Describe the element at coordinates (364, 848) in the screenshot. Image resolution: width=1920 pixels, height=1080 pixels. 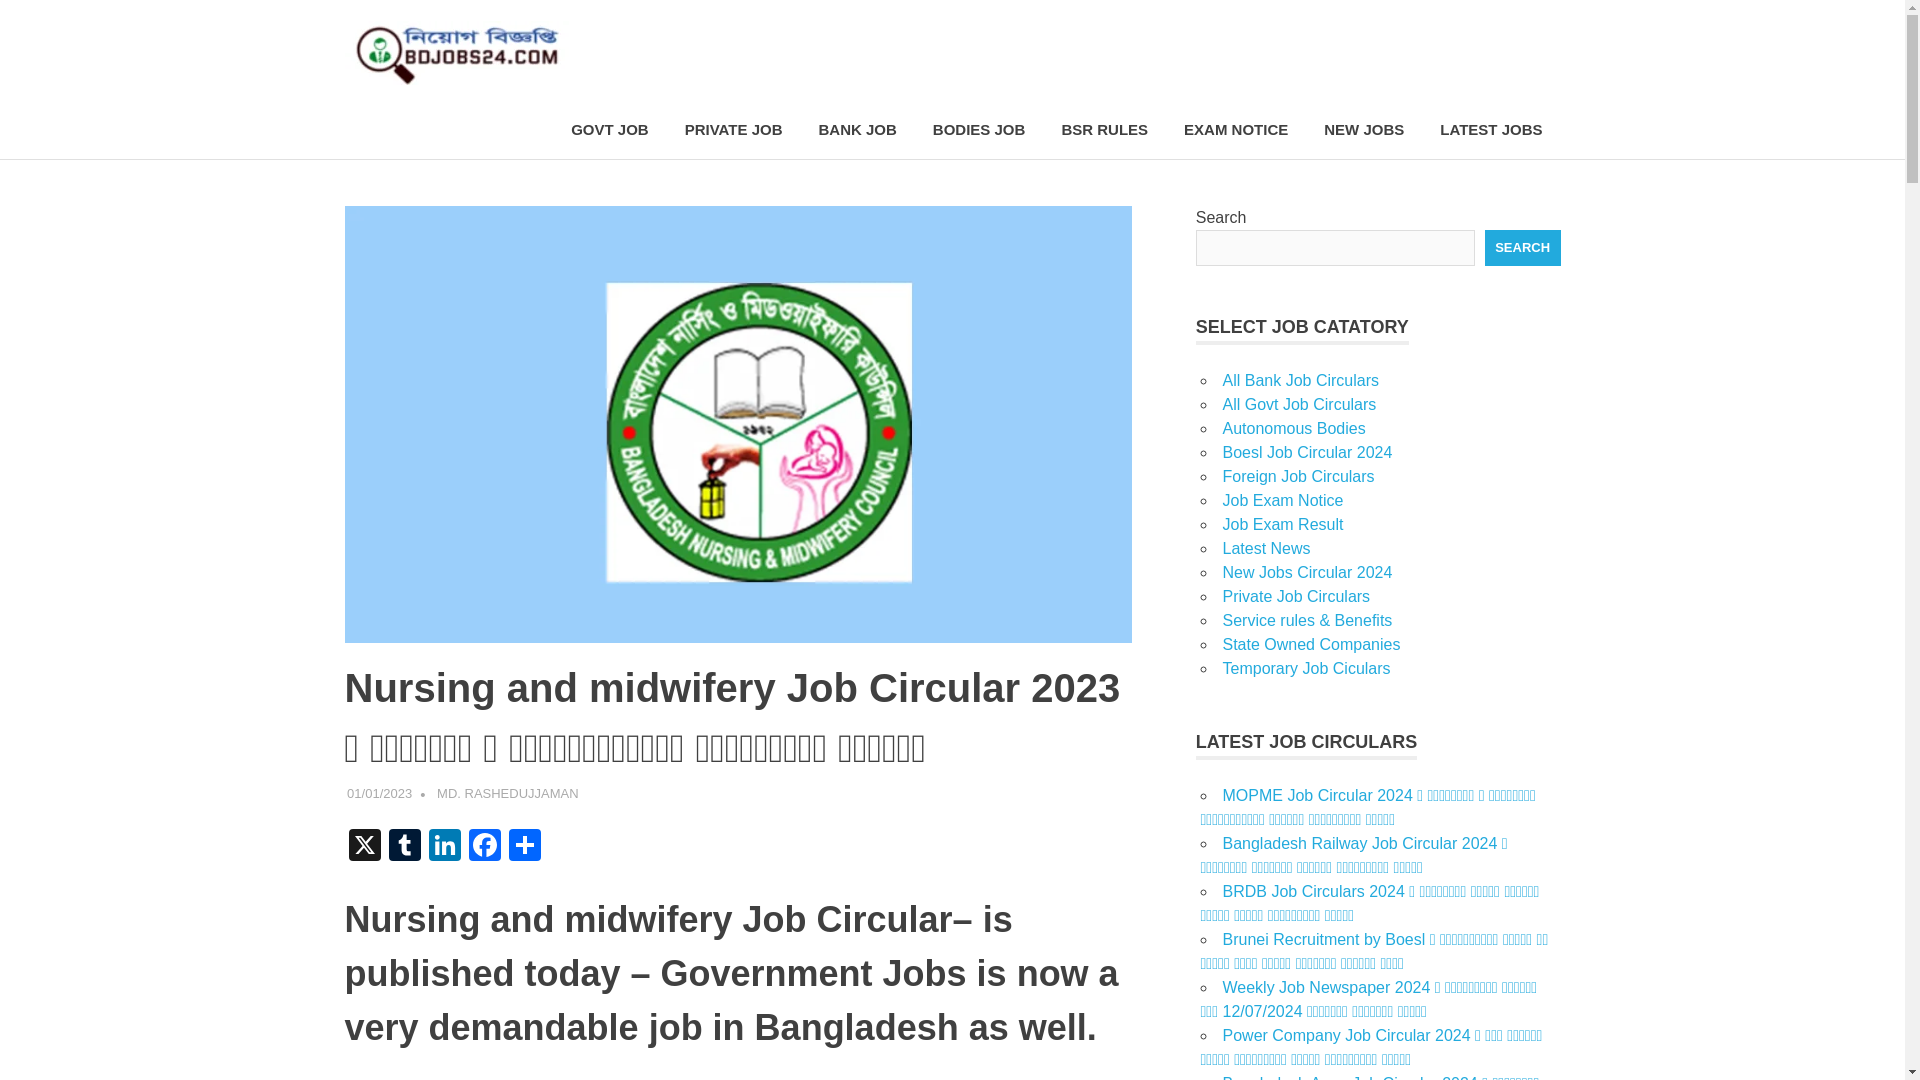
I see `X` at that location.